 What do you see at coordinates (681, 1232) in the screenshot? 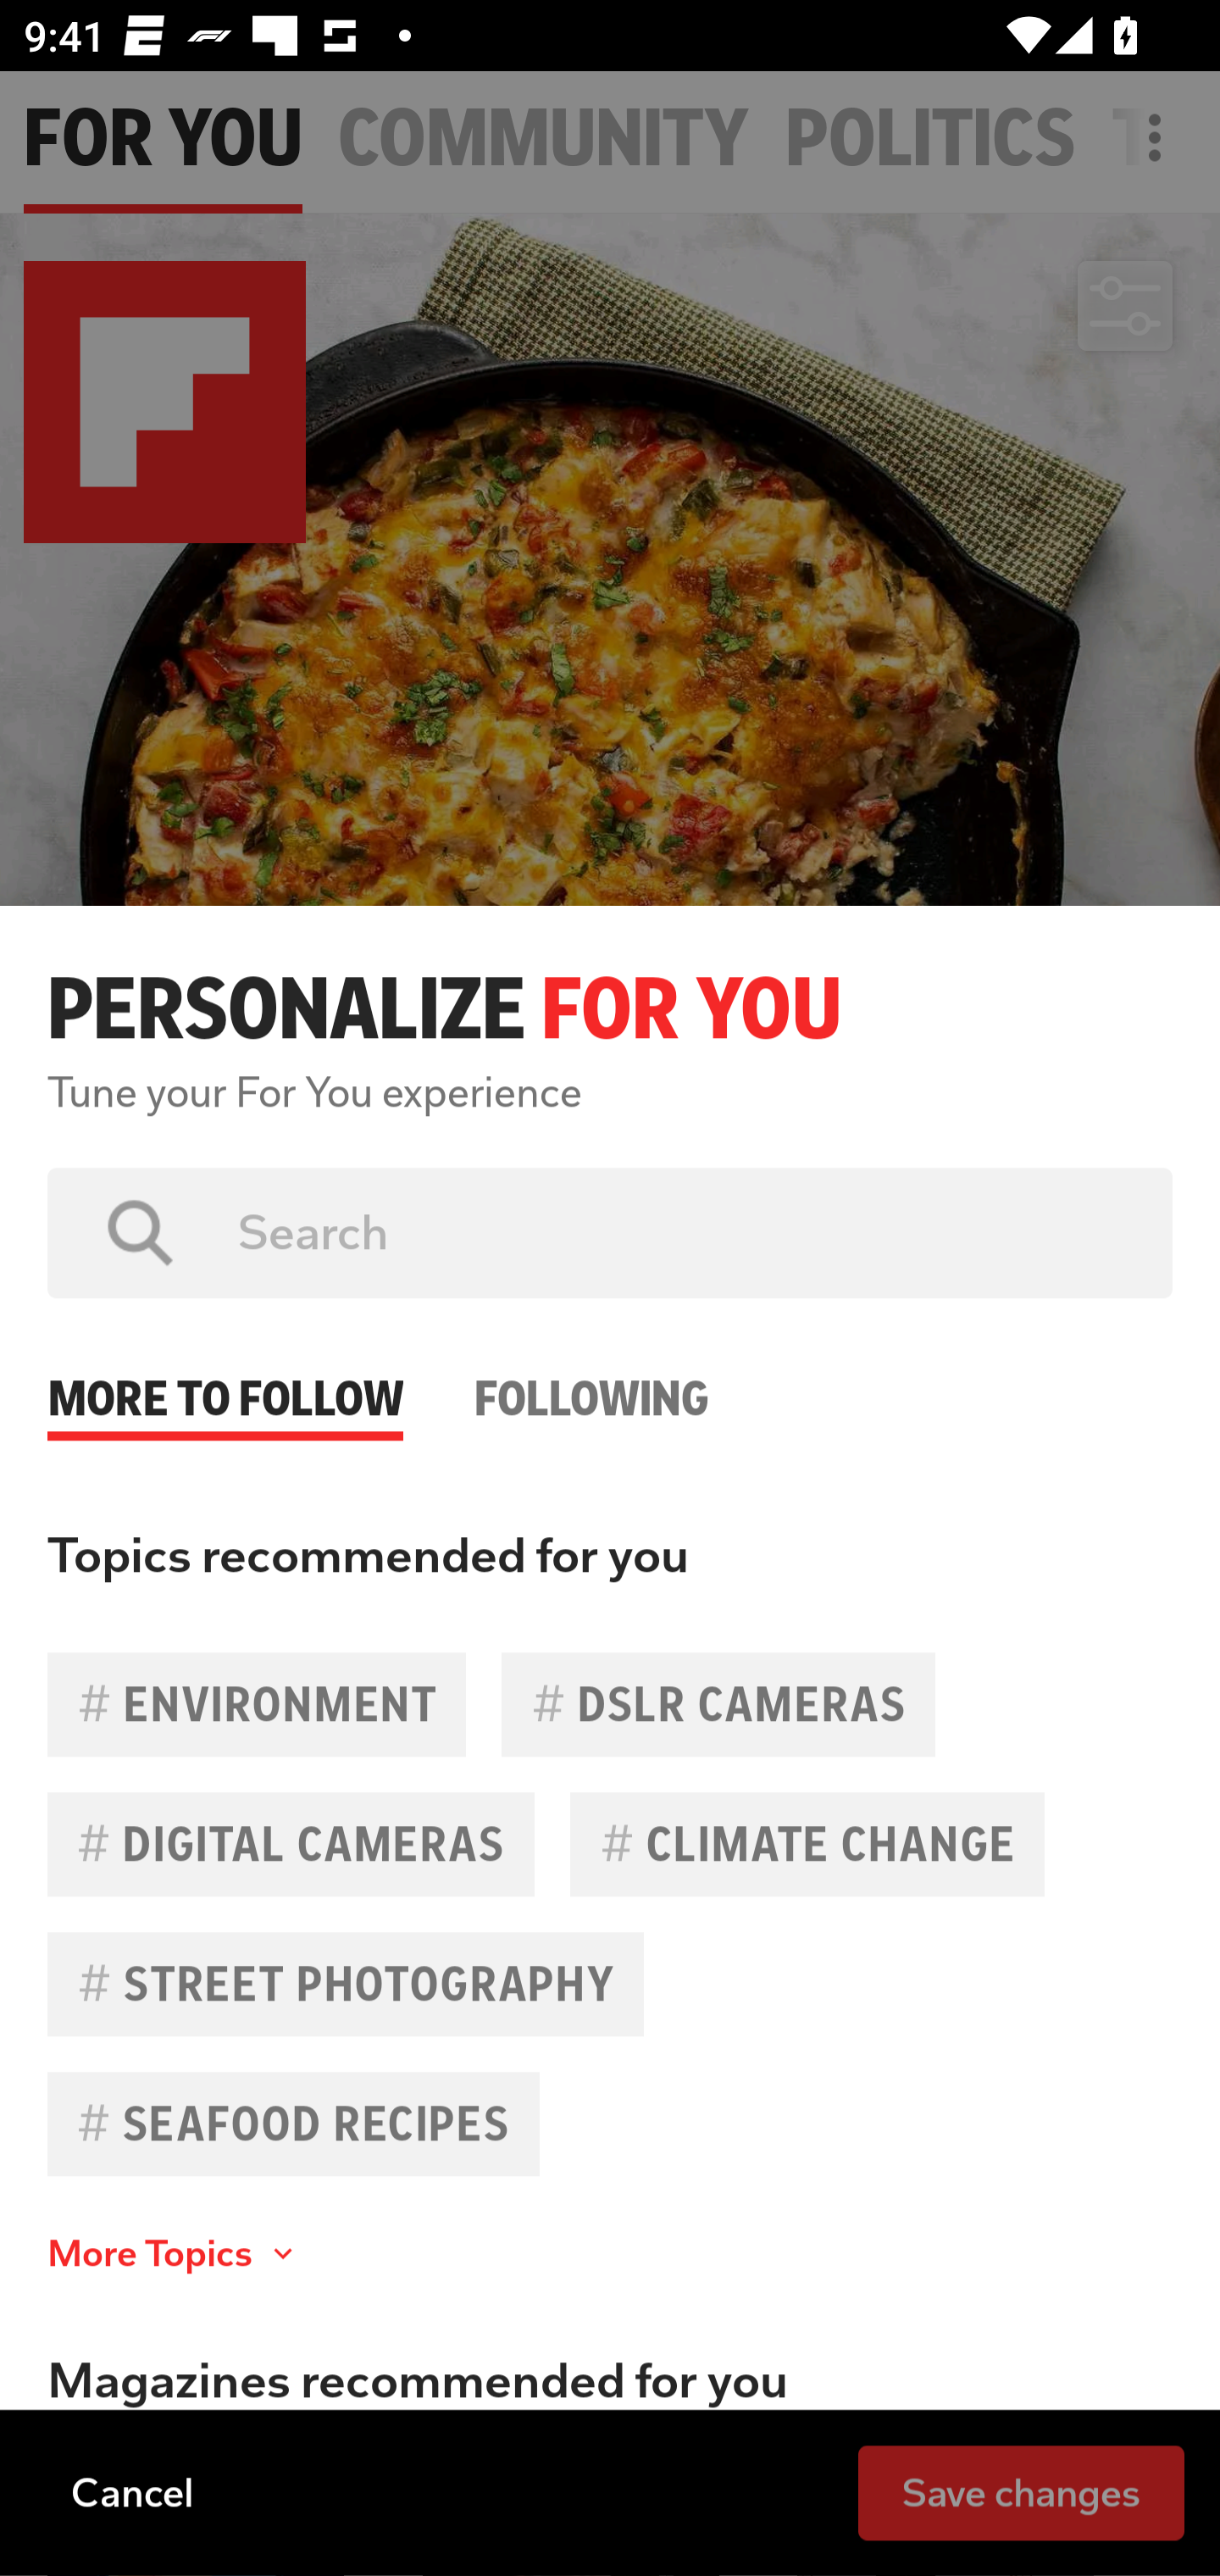
I see `Search` at bounding box center [681, 1232].